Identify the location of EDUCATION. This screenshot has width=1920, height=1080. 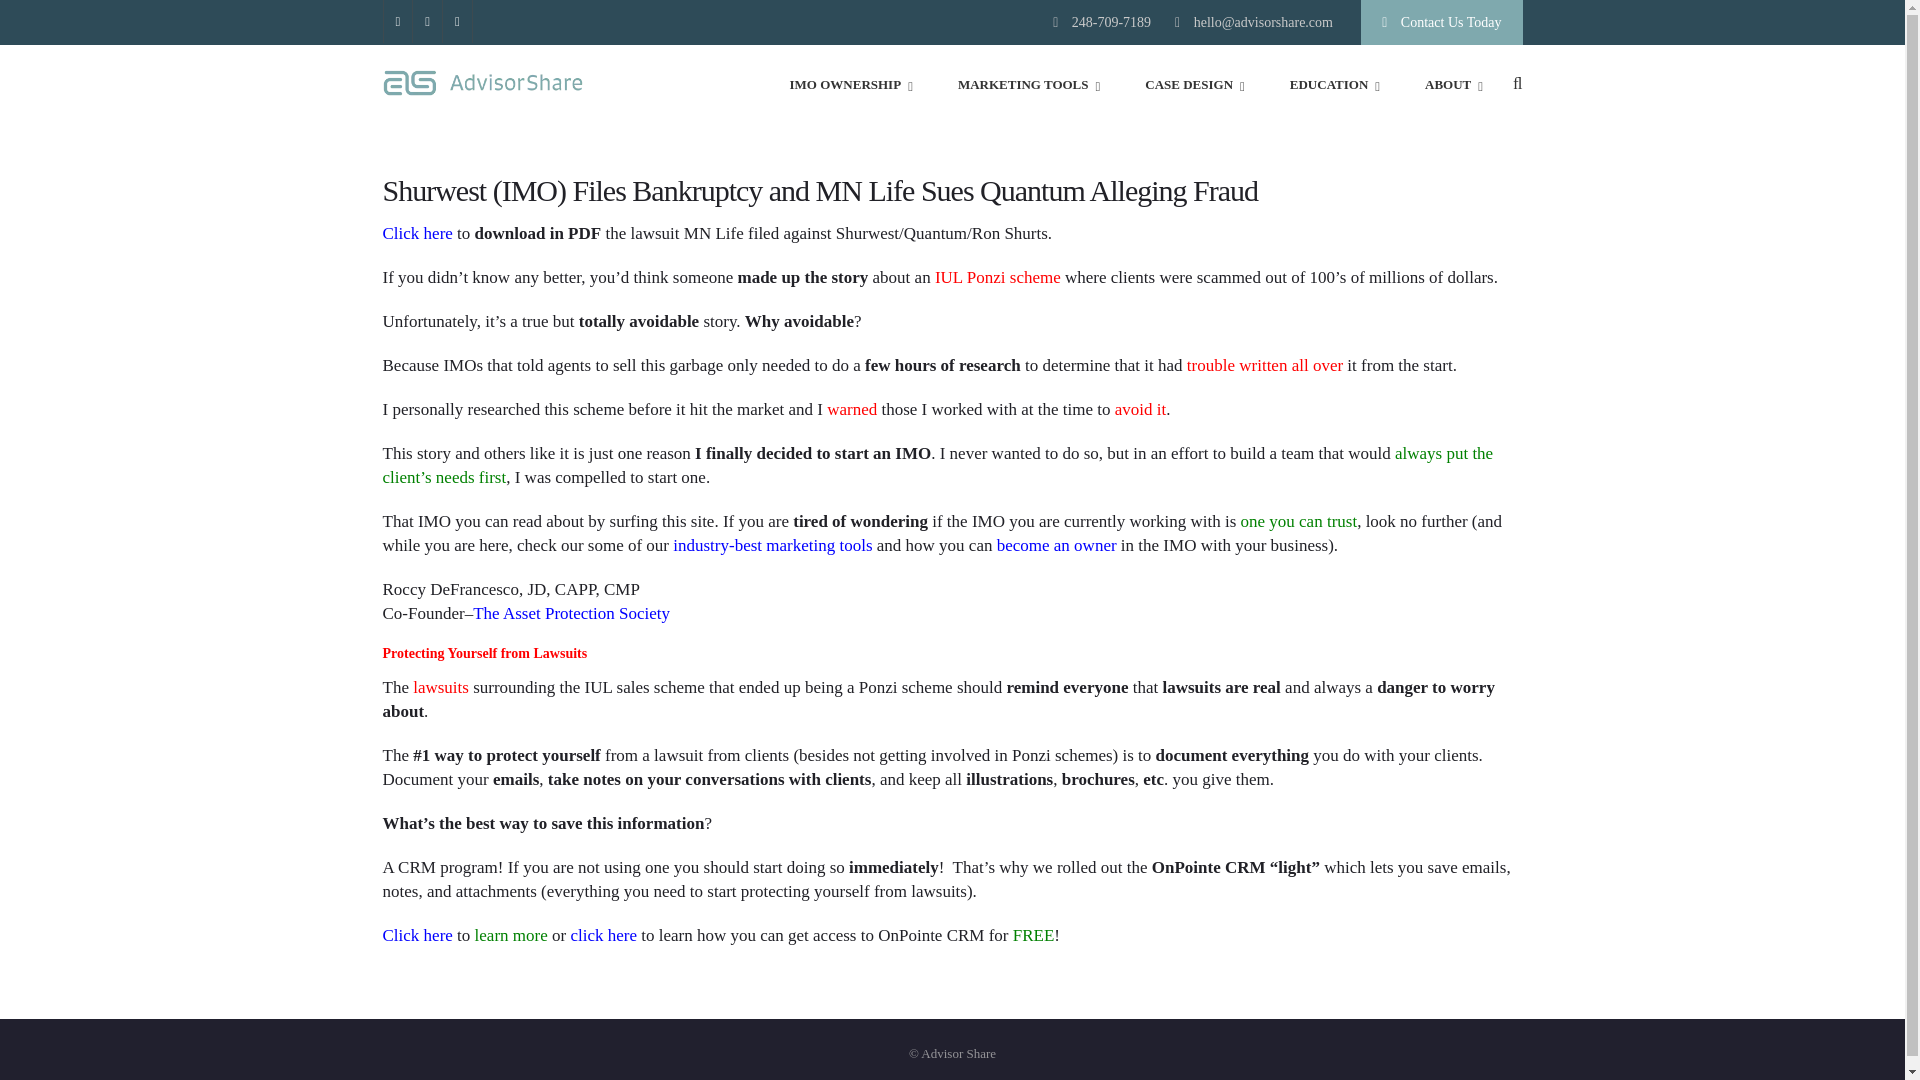
(1335, 84).